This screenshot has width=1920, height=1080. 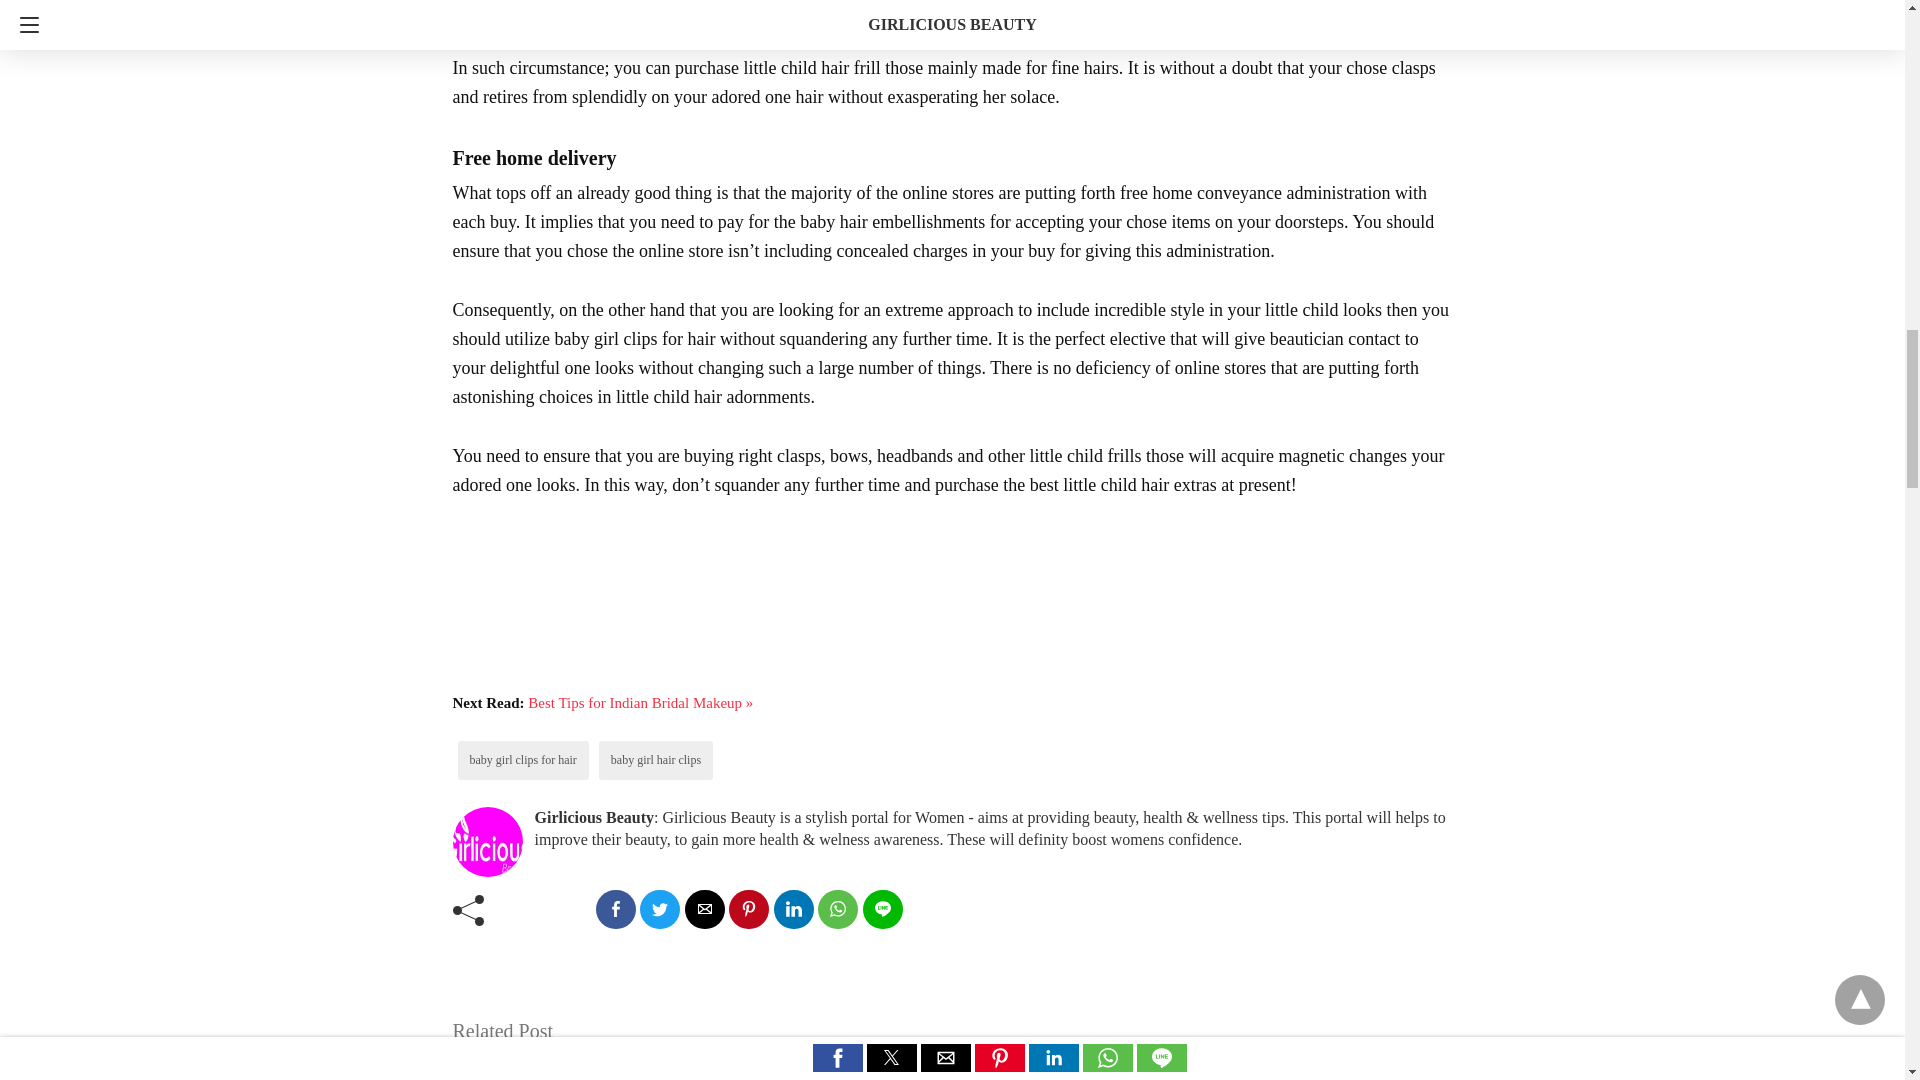 What do you see at coordinates (615, 908) in the screenshot?
I see `facebook share` at bounding box center [615, 908].